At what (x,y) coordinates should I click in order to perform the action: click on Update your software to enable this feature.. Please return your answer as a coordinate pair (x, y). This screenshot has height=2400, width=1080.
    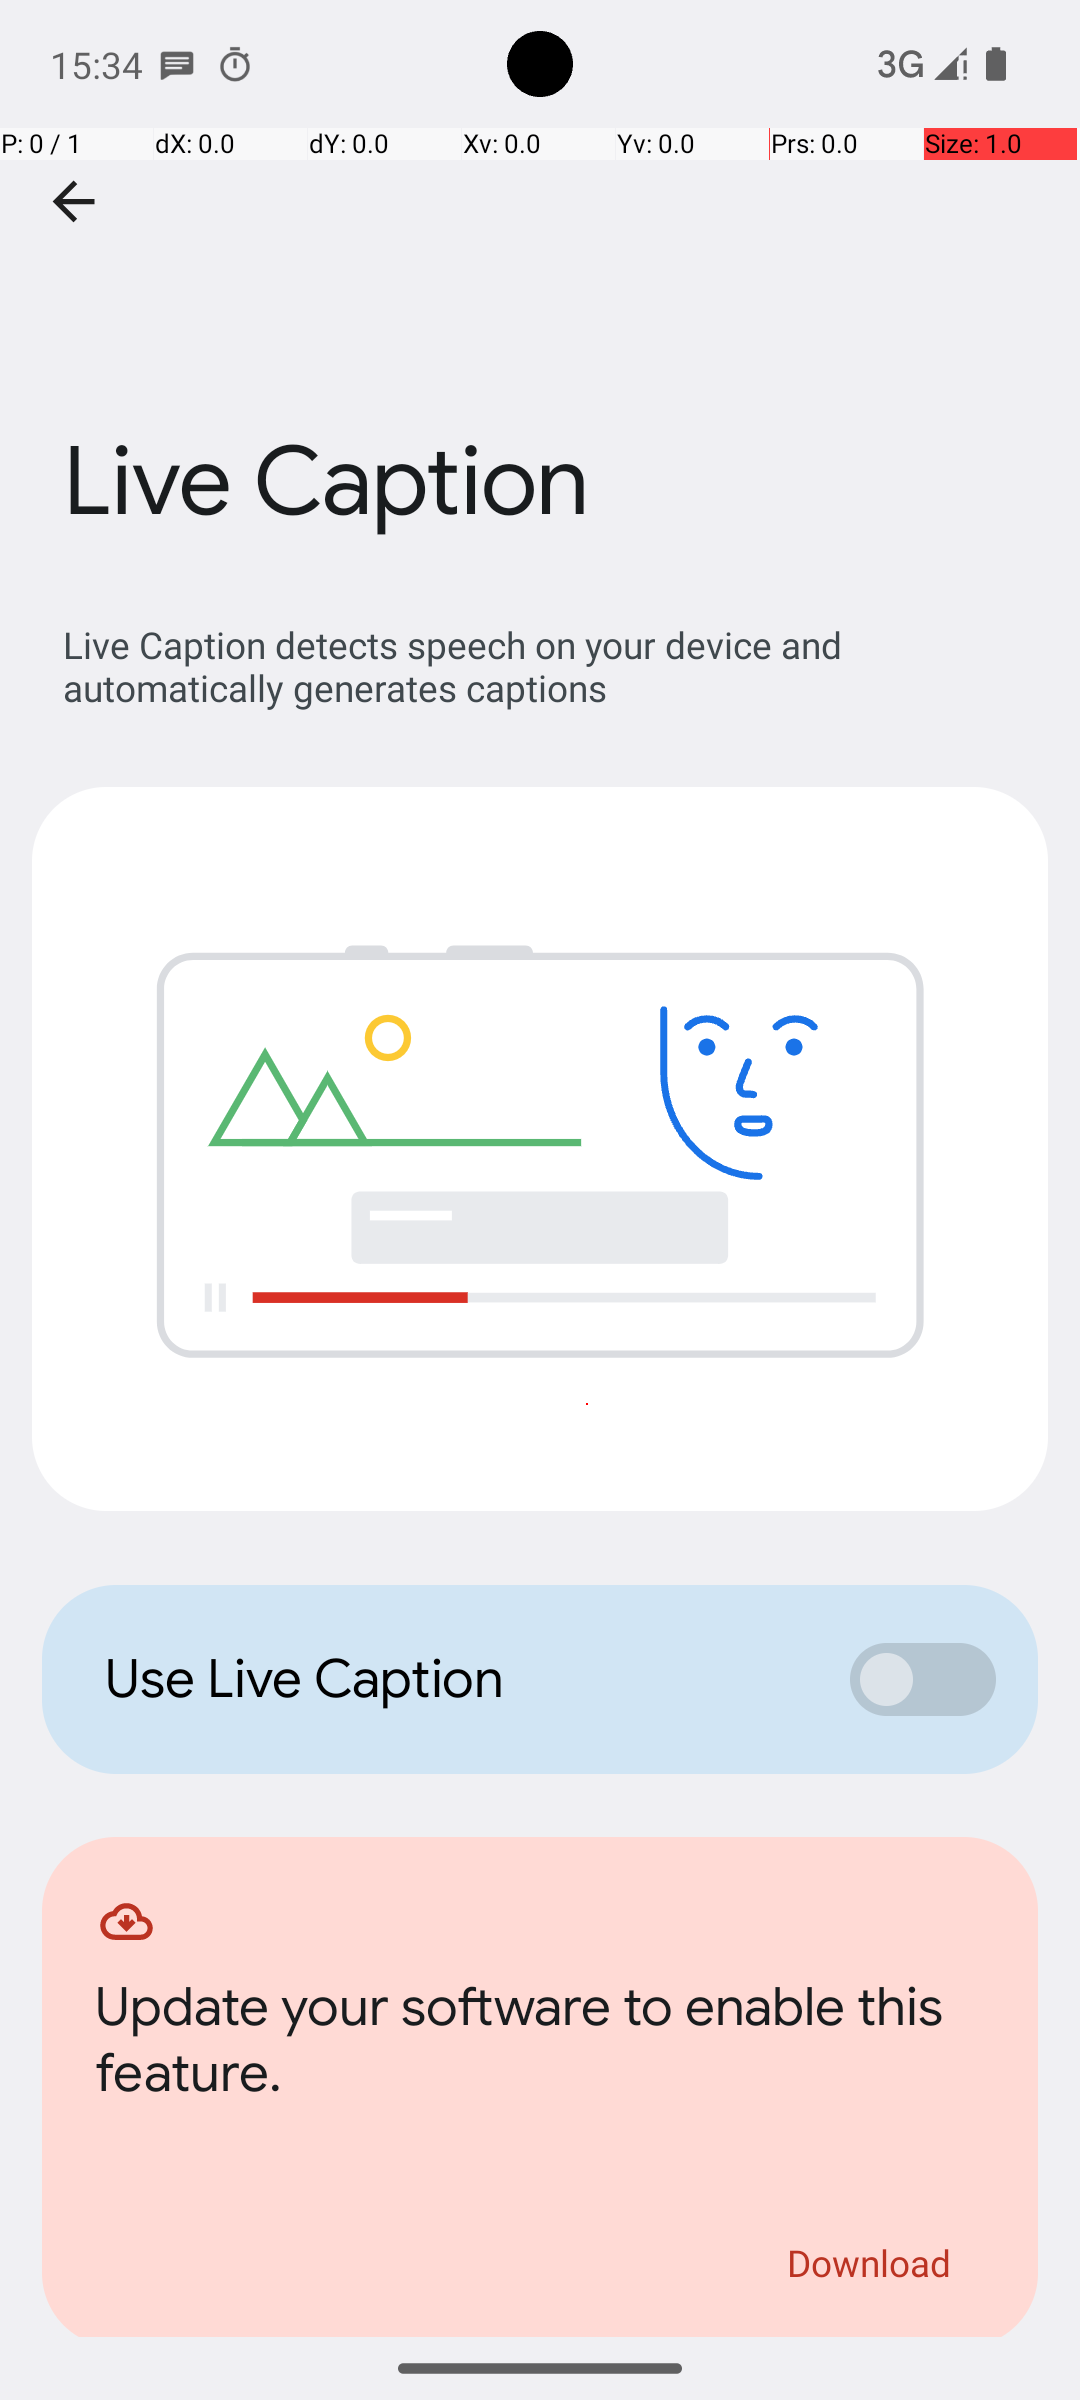
    Looking at the image, I should click on (540, 2046).